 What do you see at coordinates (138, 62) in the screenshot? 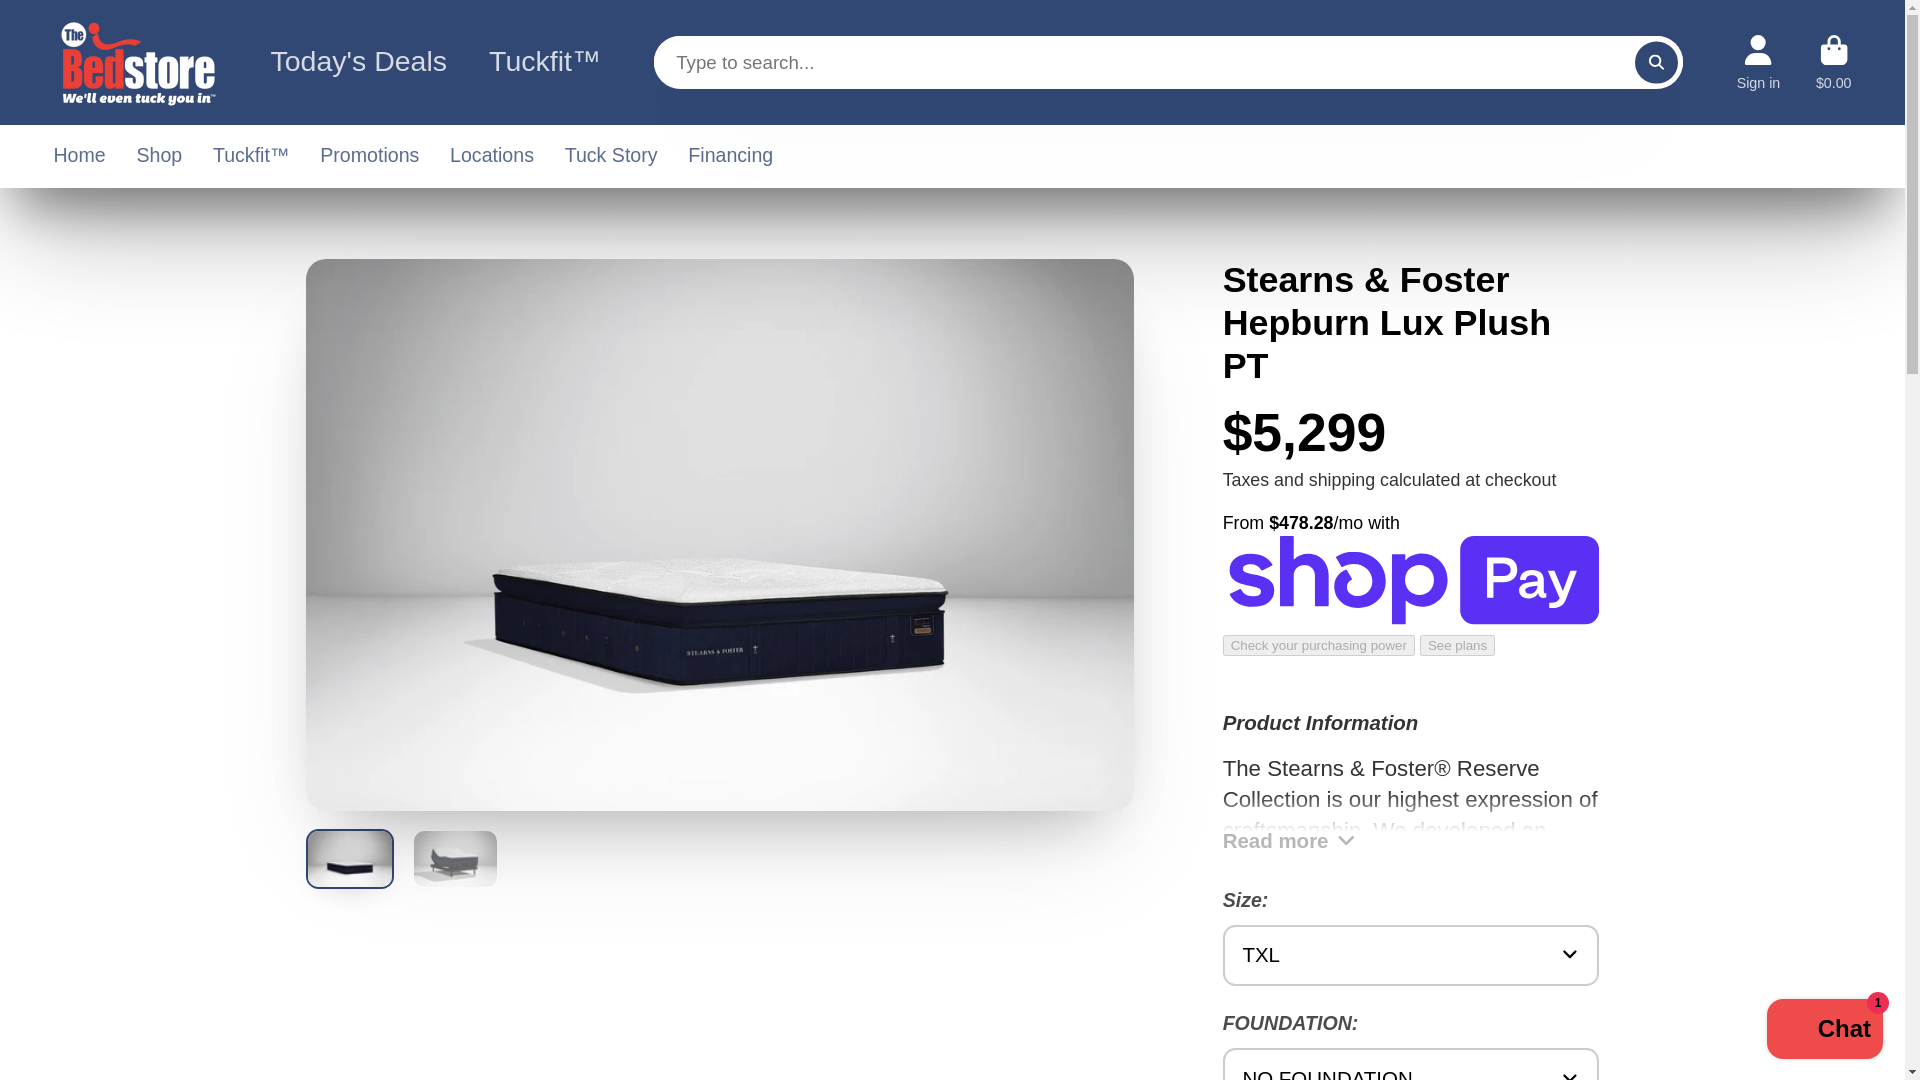
I see `Logo` at bounding box center [138, 62].